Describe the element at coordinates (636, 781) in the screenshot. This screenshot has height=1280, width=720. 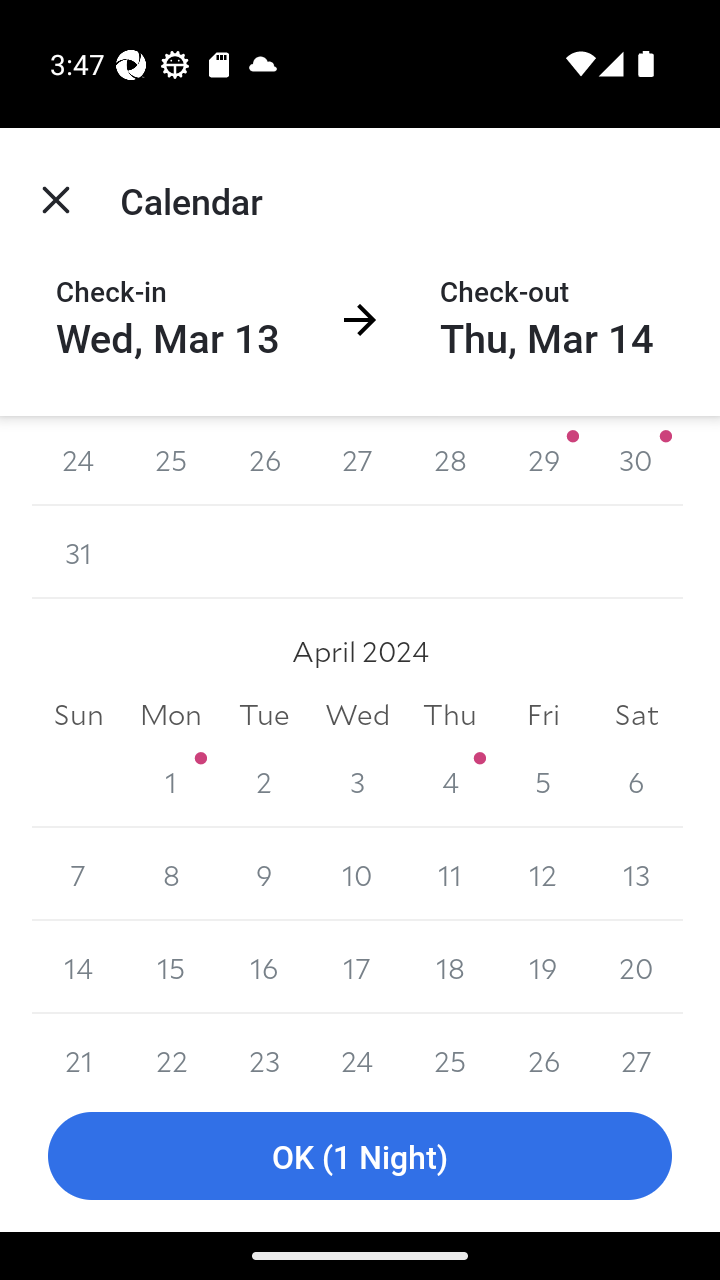
I see `6 6 April 2024` at that location.